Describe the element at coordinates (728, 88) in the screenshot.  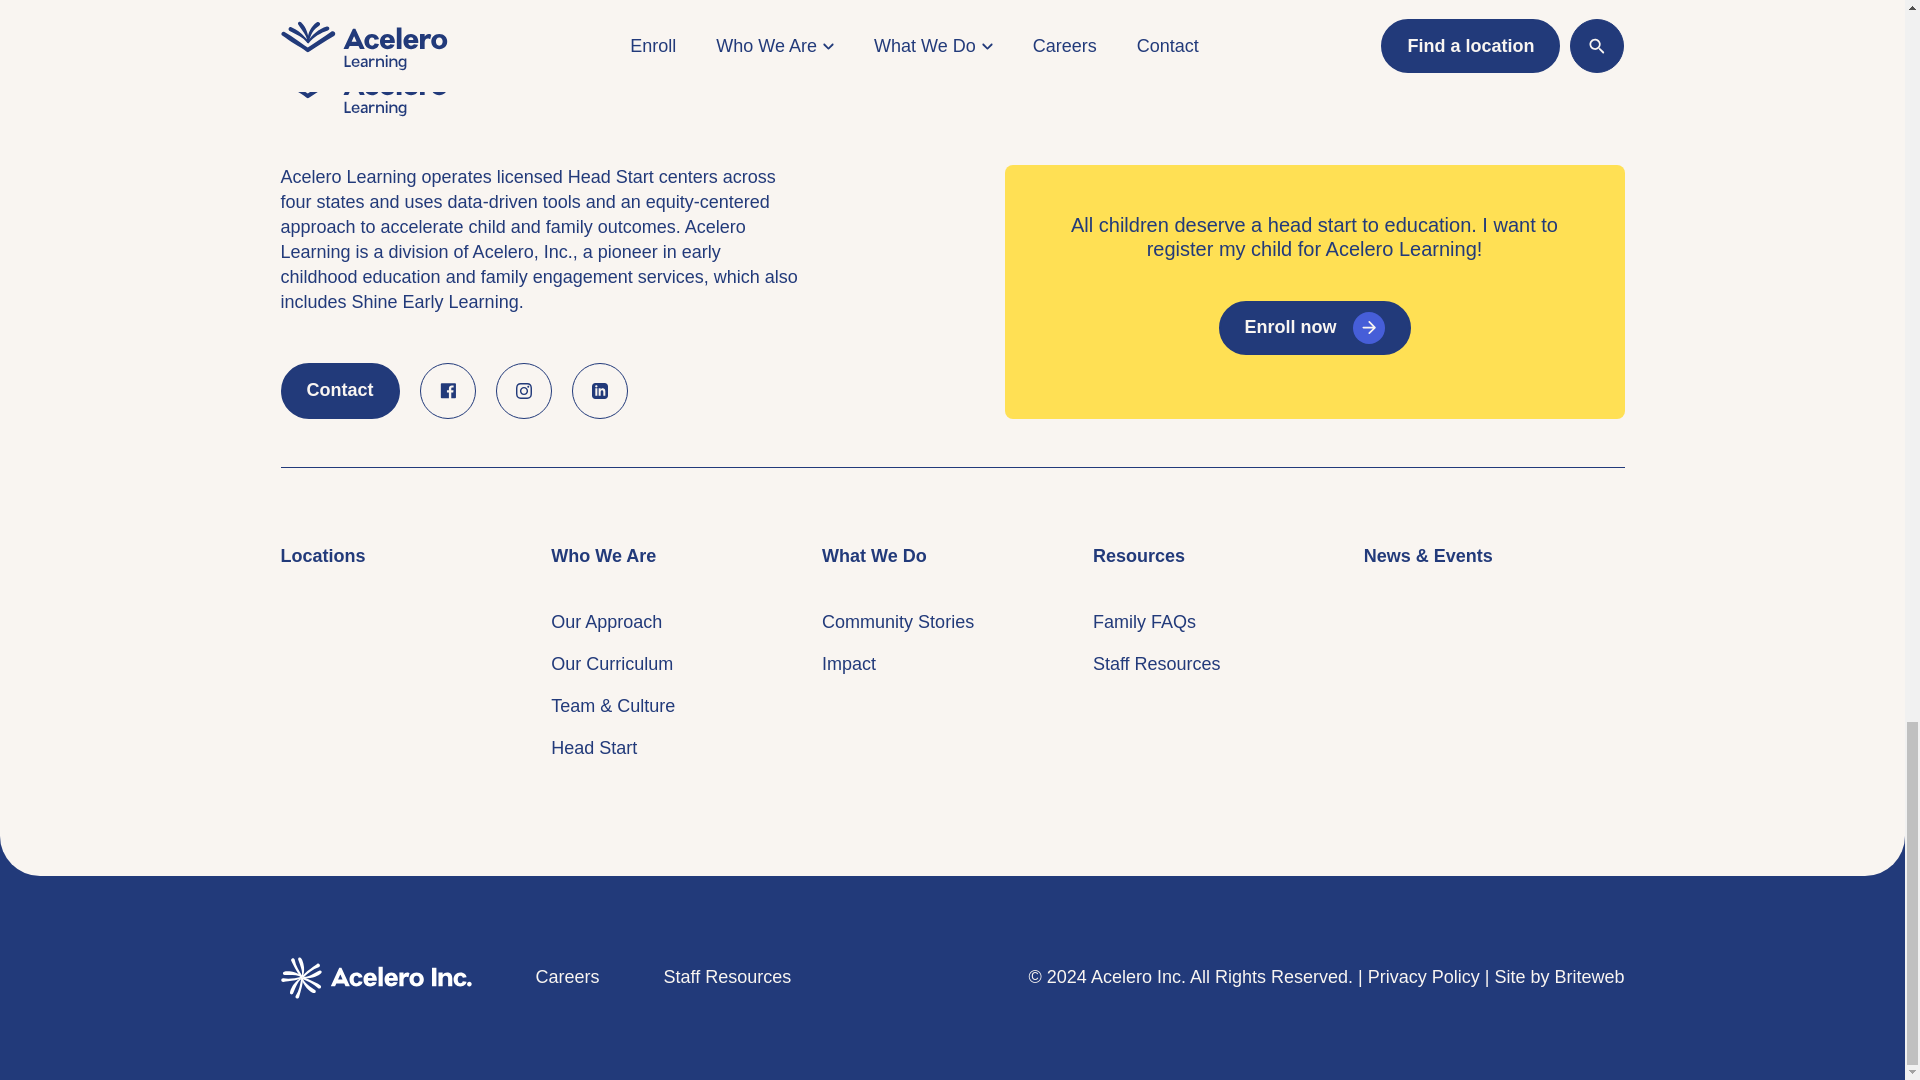
I see `Staff Resources` at that location.